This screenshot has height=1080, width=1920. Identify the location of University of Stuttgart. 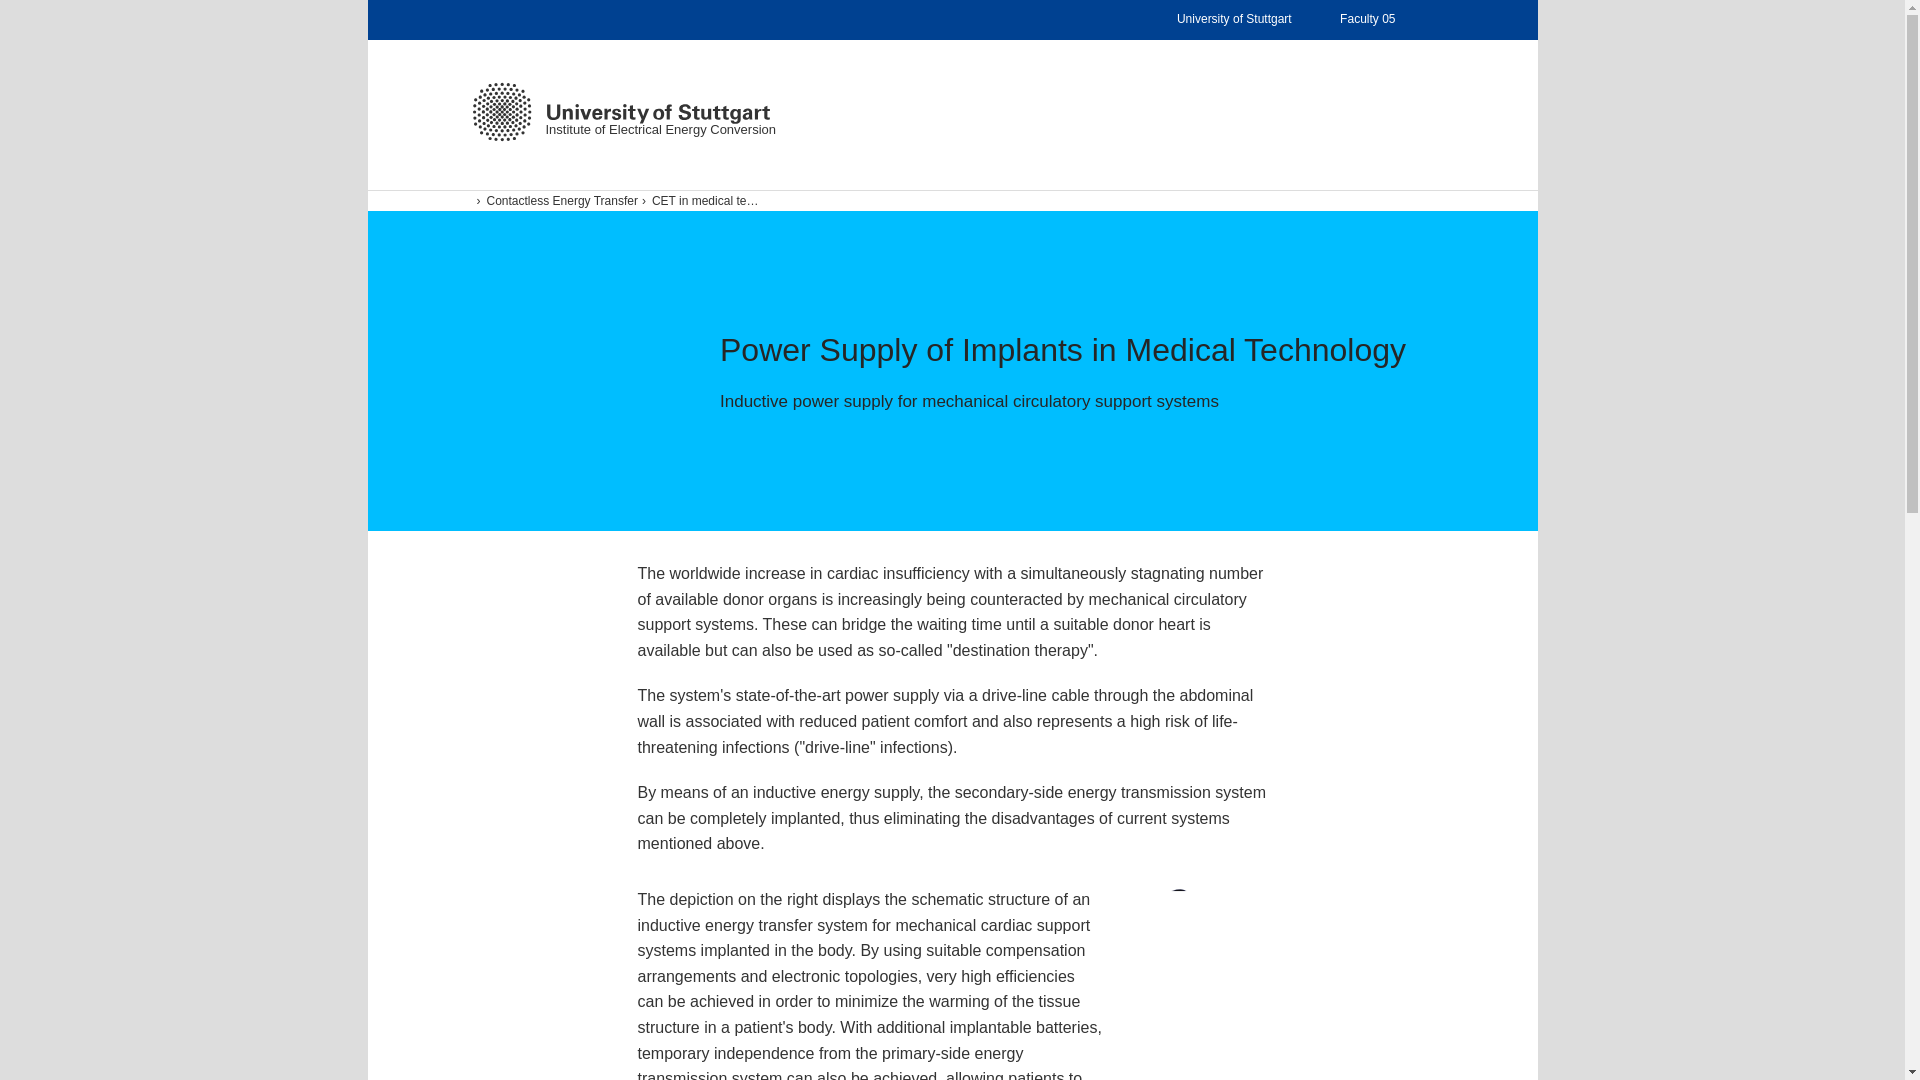
(1249, 20).